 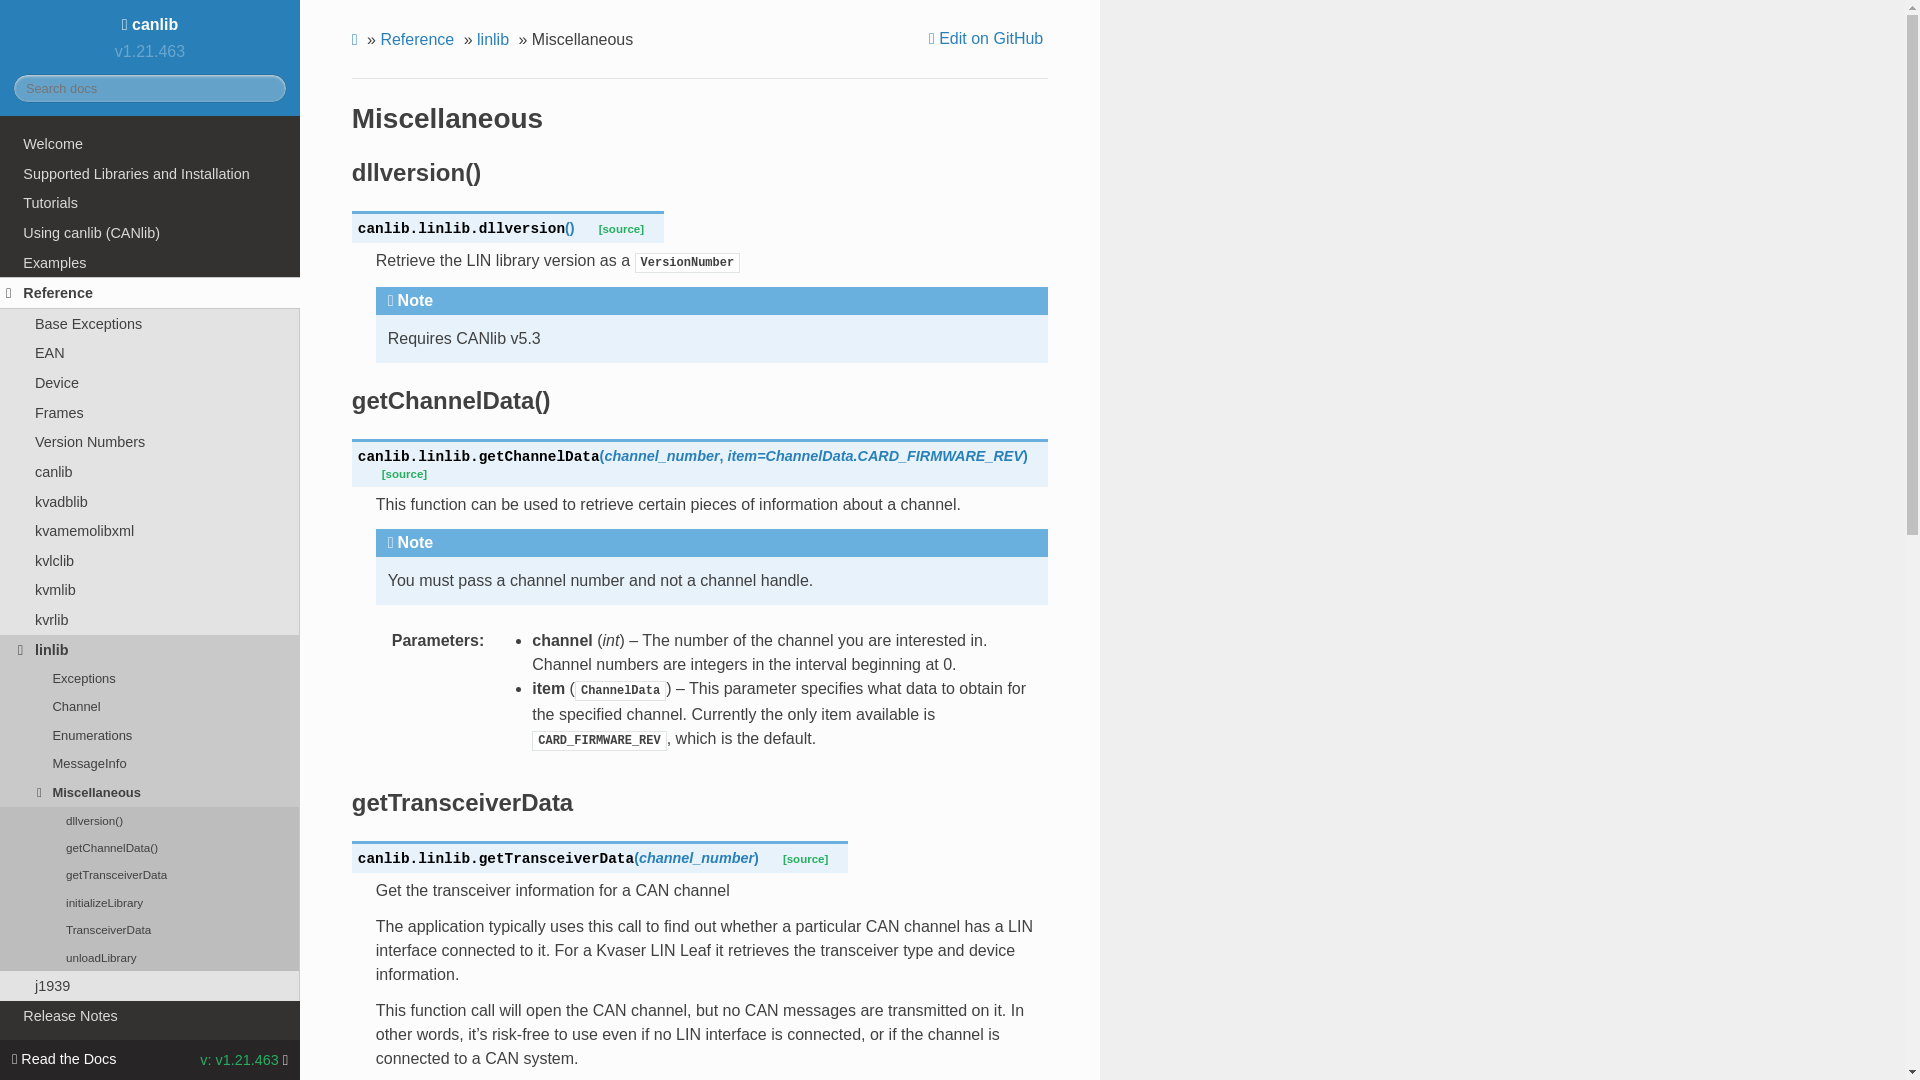 What do you see at coordinates (150, 262) in the screenshot?
I see `Examples` at bounding box center [150, 262].